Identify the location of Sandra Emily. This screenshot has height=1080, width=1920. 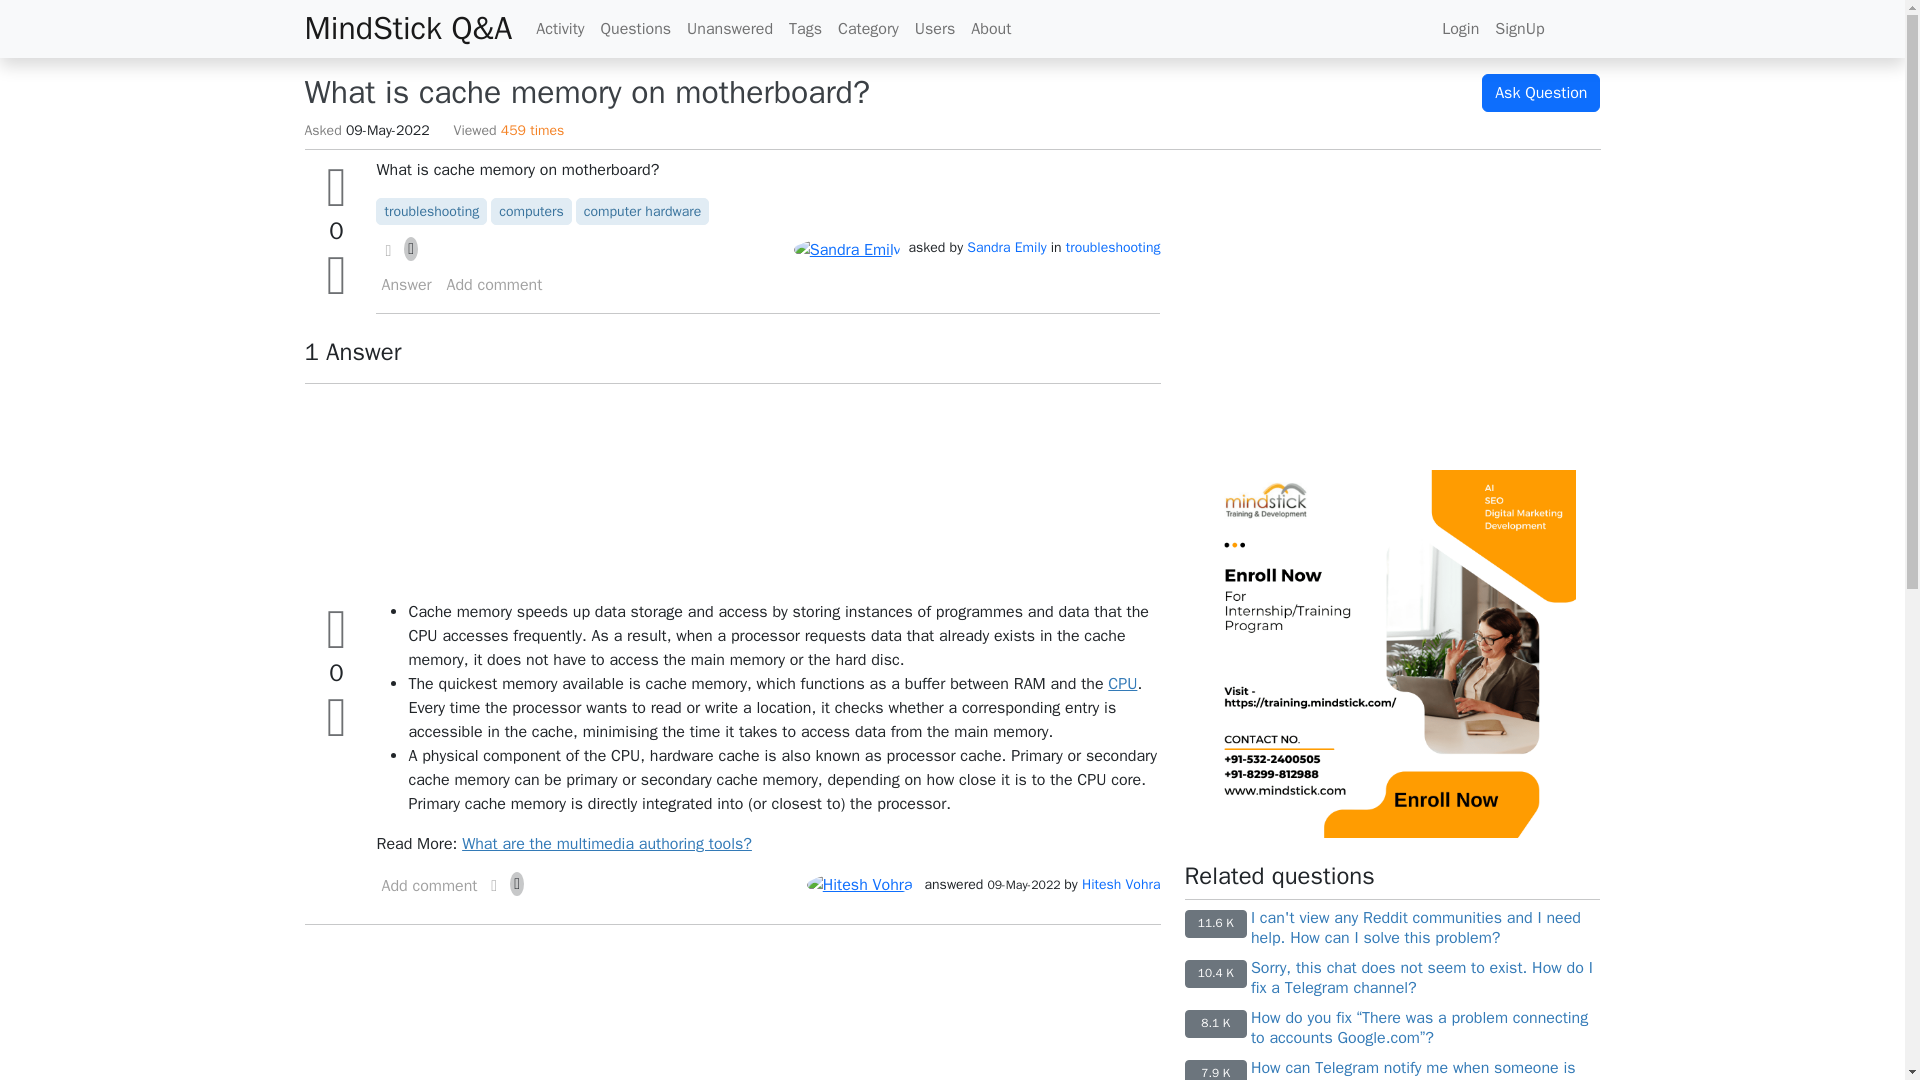
(1006, 246).